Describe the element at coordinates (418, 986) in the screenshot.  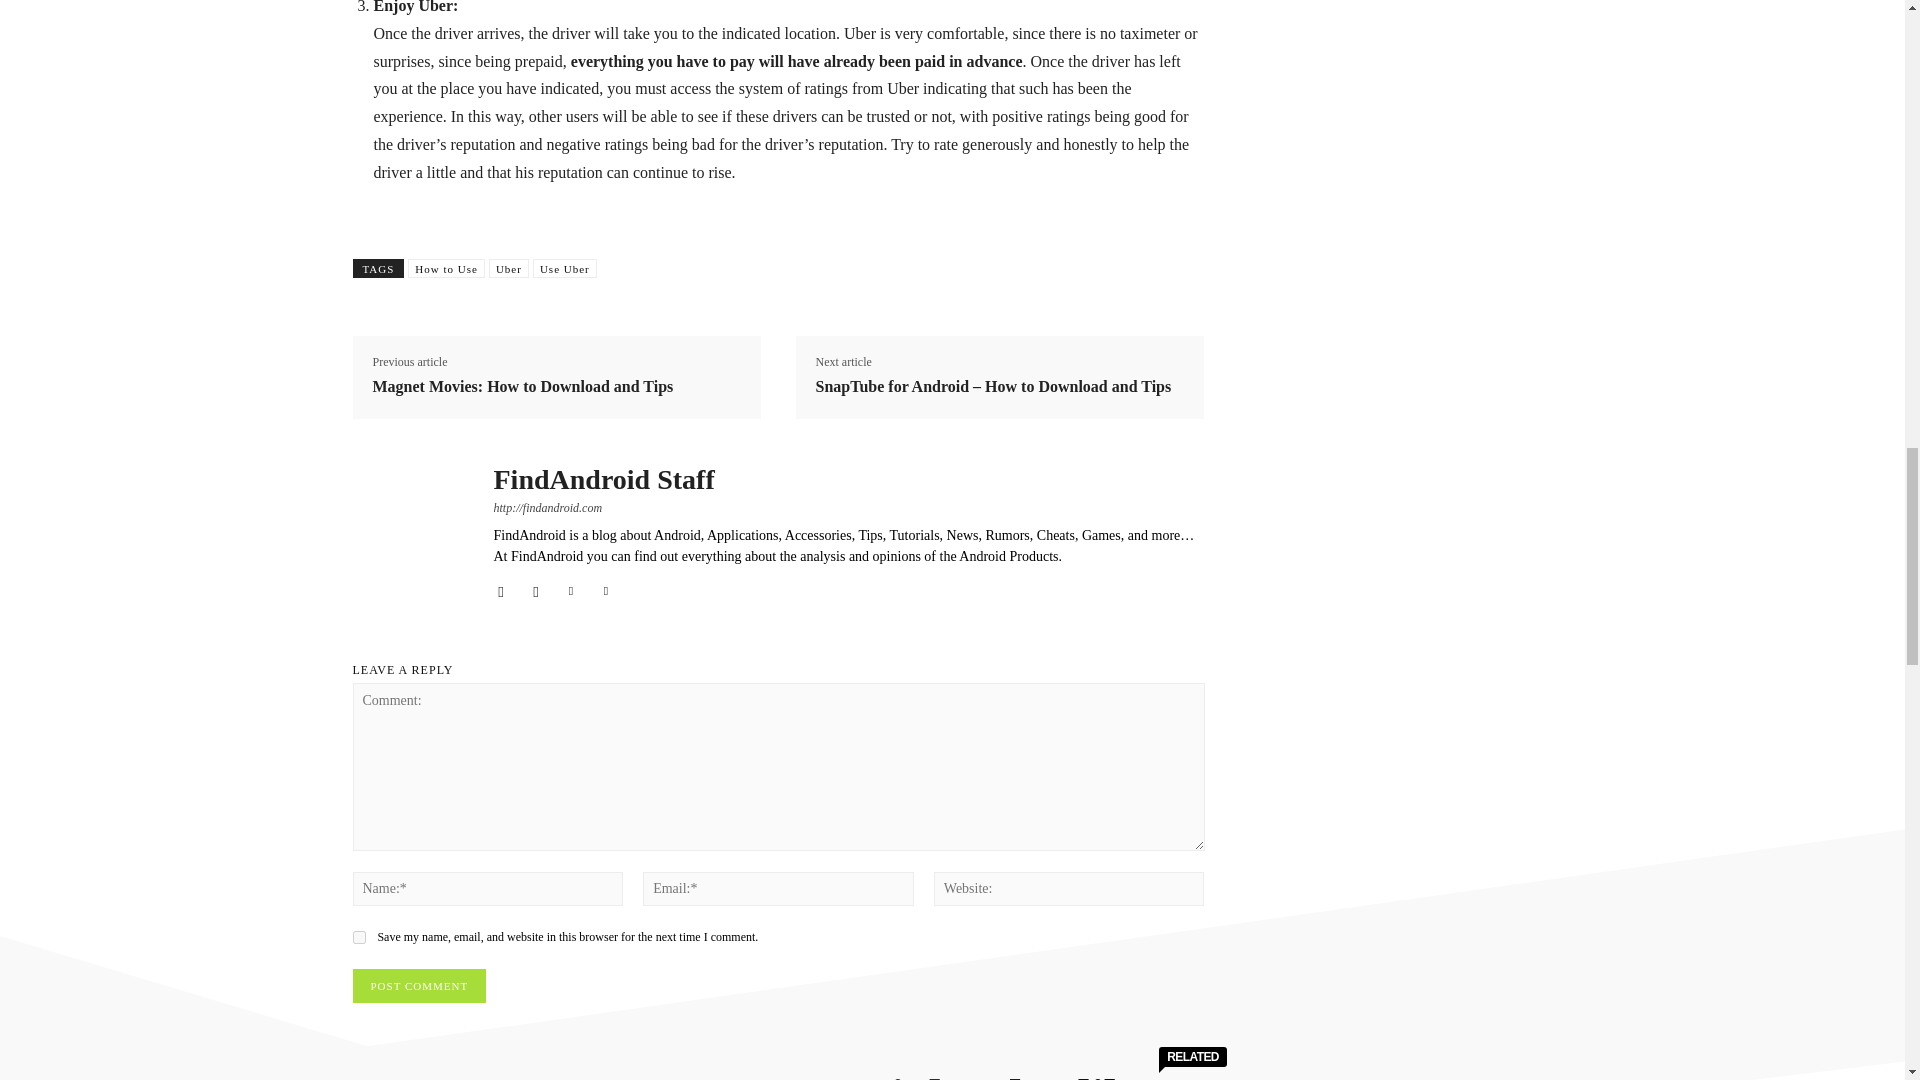
I see `Post Comment` at that location.